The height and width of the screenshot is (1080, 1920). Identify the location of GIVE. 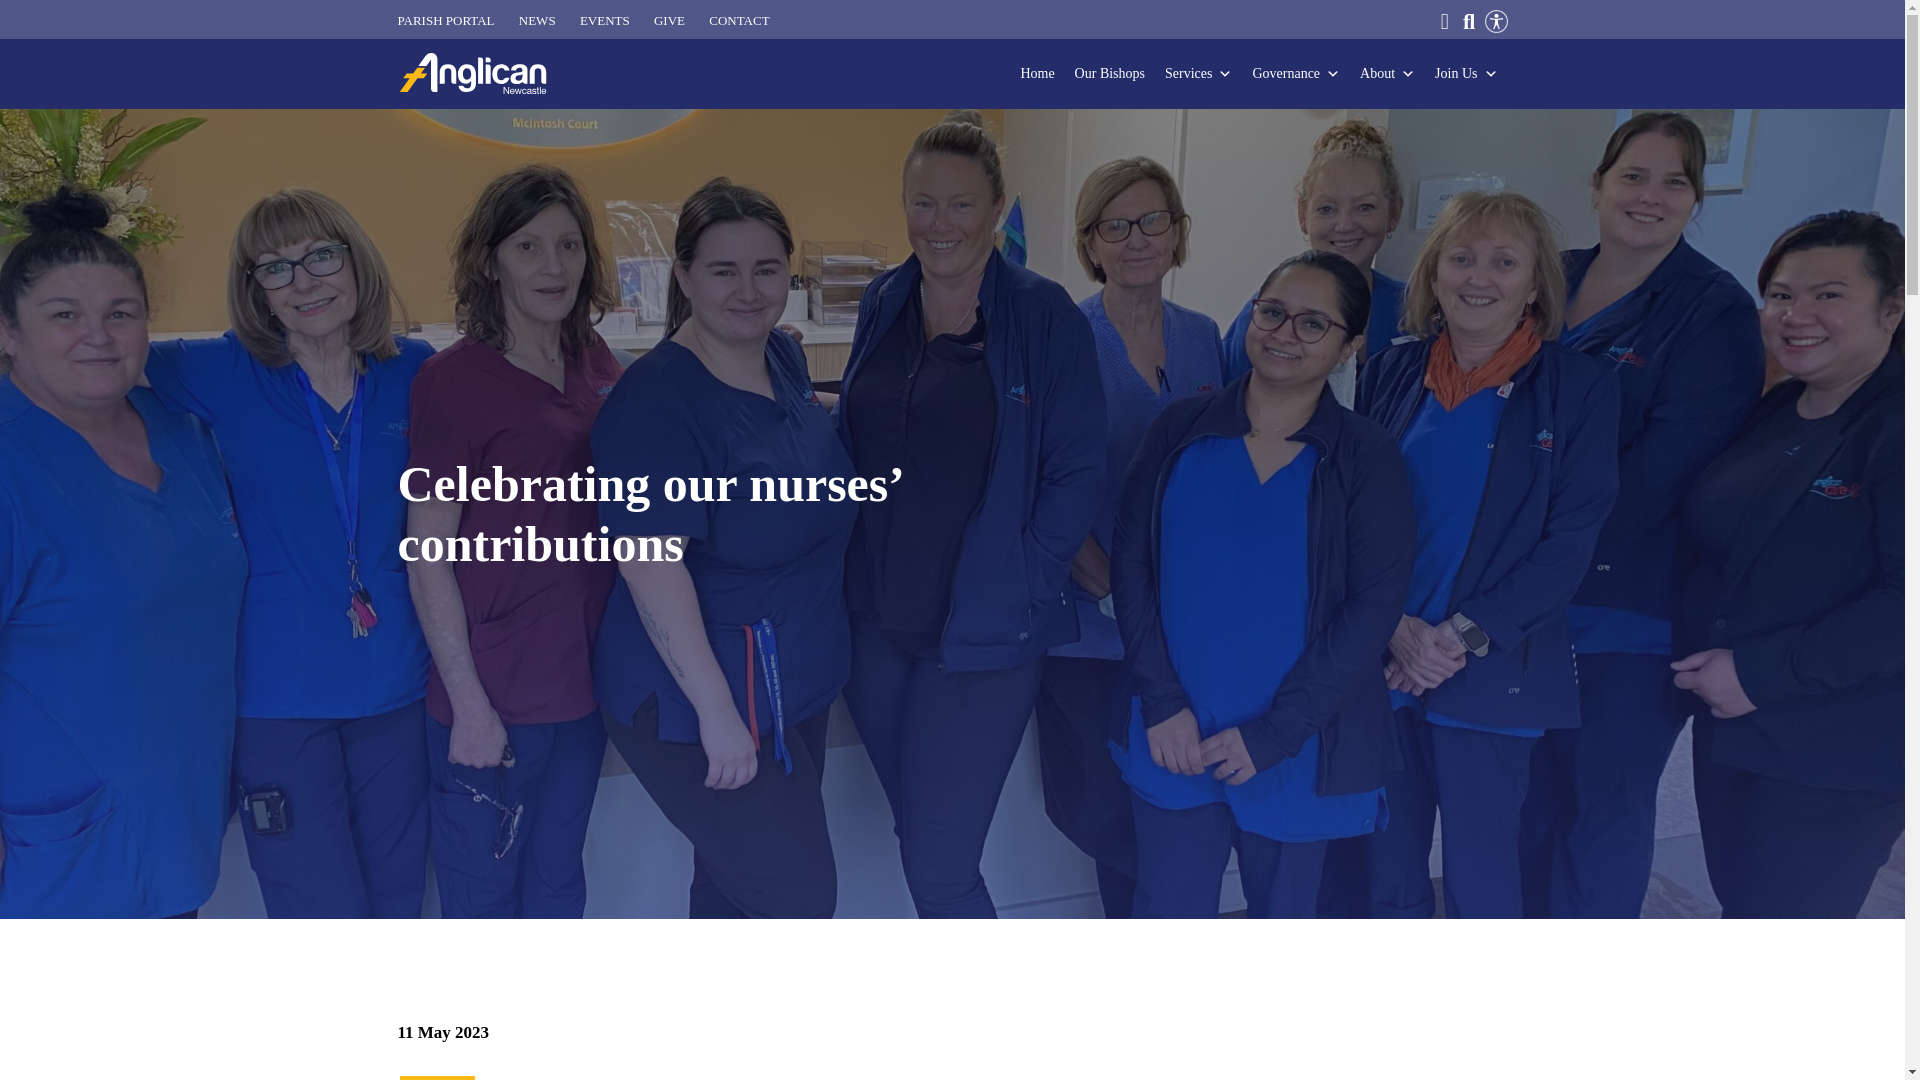
(670, 21).